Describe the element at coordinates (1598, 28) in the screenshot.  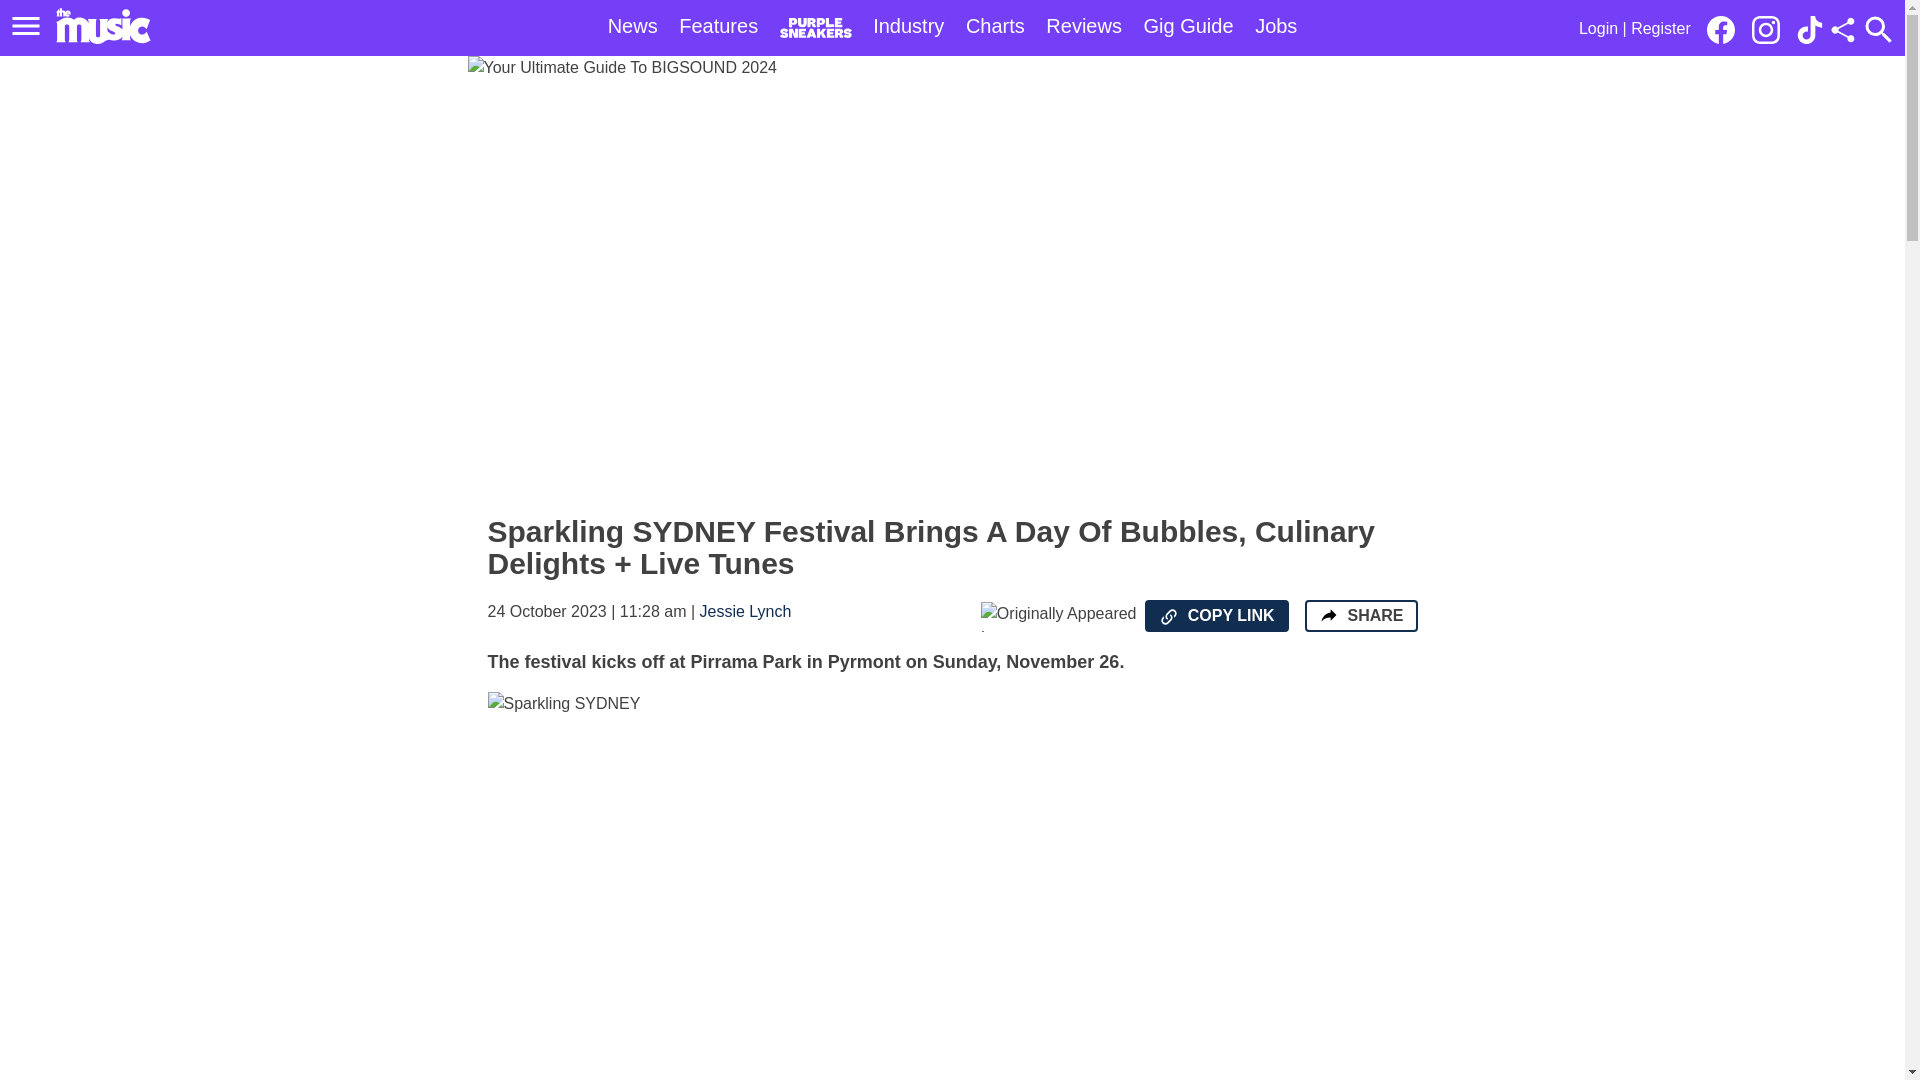
I see `Login` at that location.